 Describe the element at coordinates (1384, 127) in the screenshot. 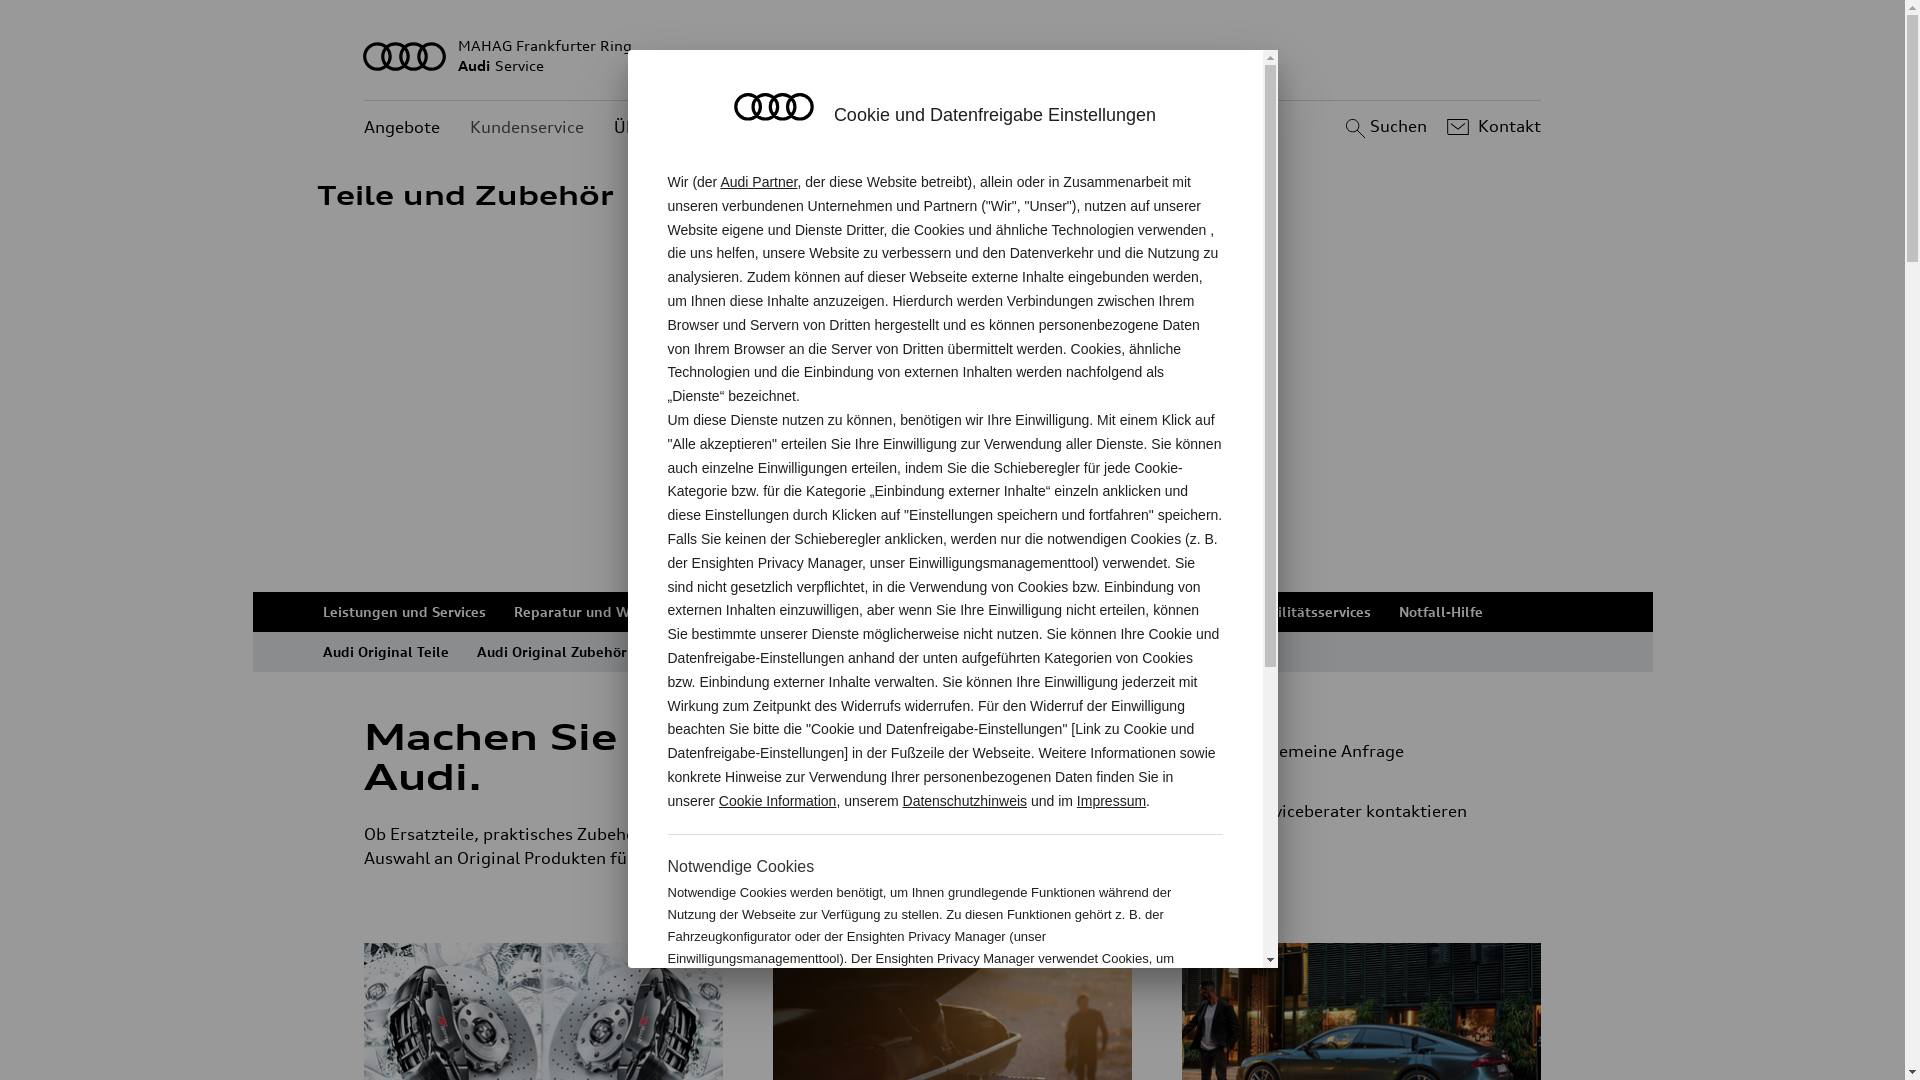

I see `Suchen` at that location.